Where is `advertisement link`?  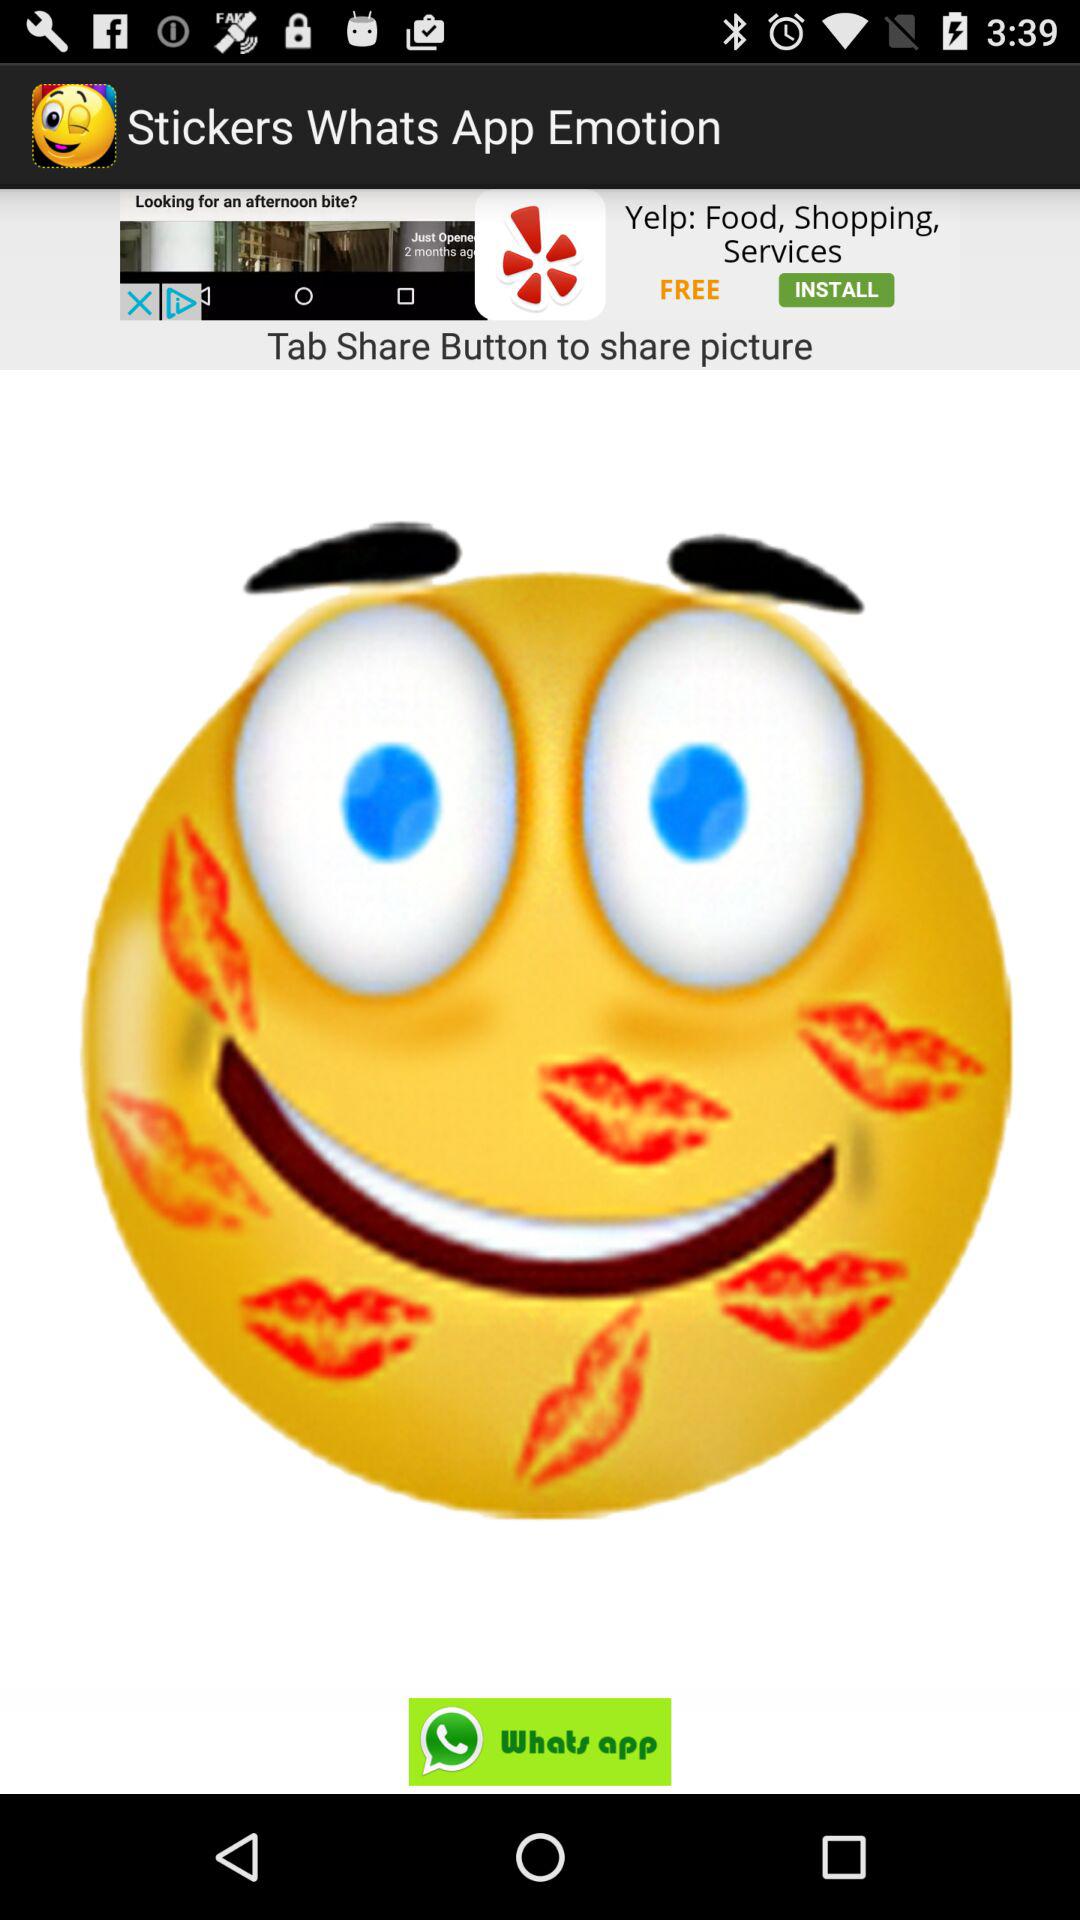
advertisement link is located at coordinates (540, 254).